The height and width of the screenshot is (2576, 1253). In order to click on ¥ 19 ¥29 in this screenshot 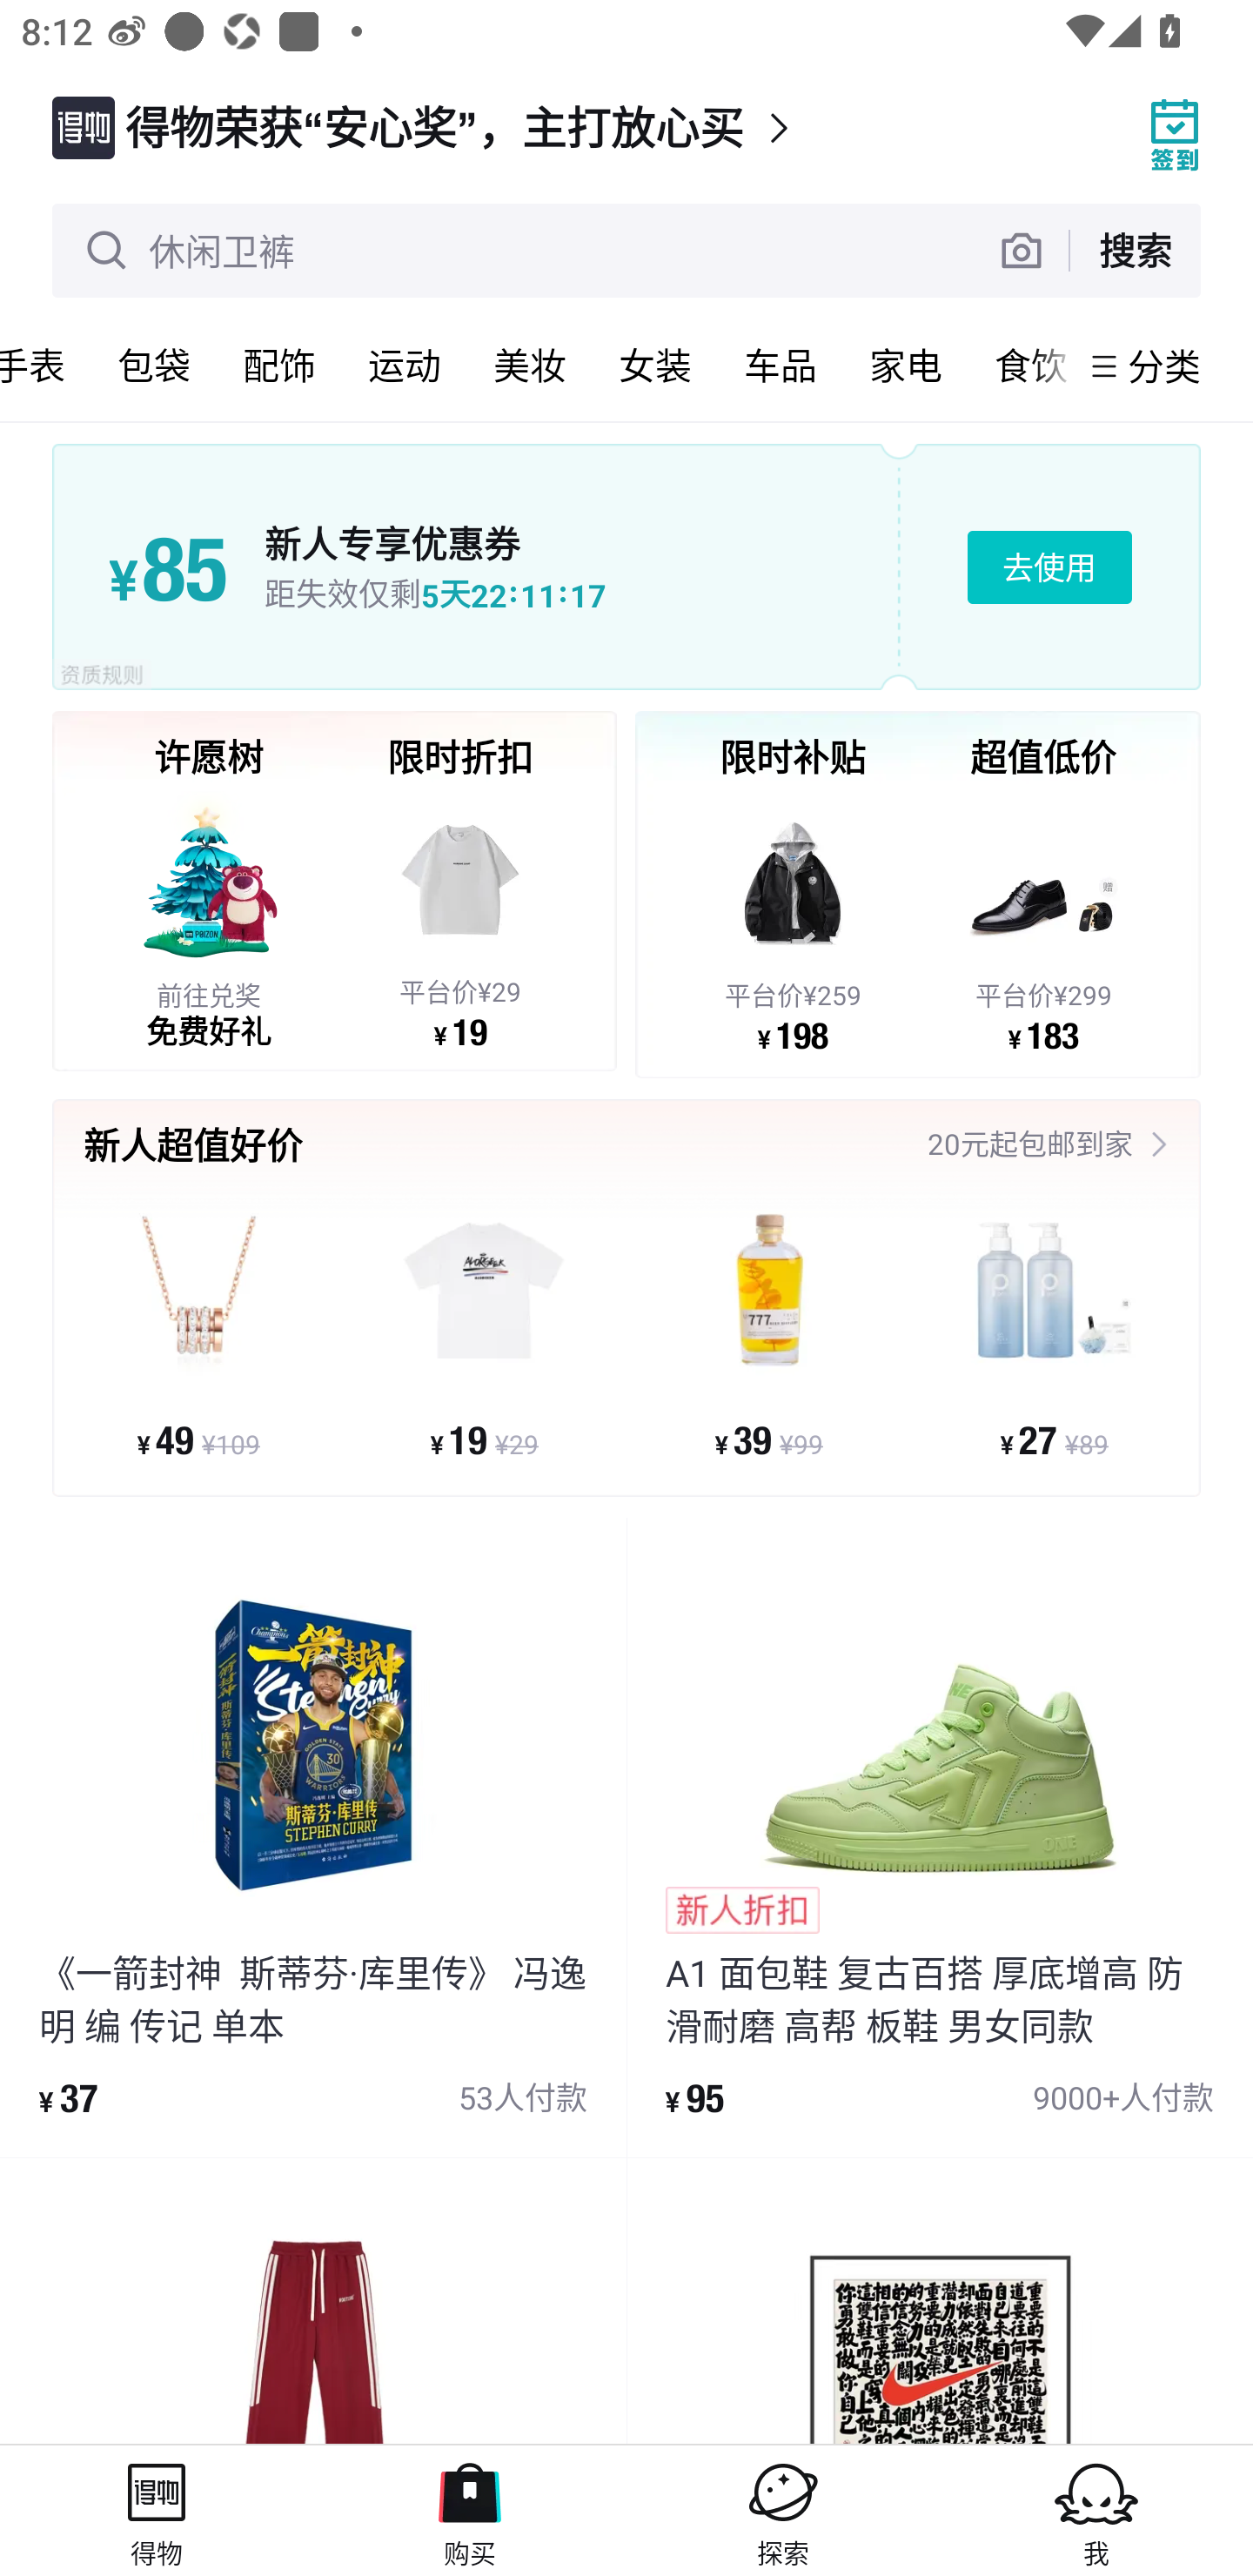, I will do `click(484, 1335)`.